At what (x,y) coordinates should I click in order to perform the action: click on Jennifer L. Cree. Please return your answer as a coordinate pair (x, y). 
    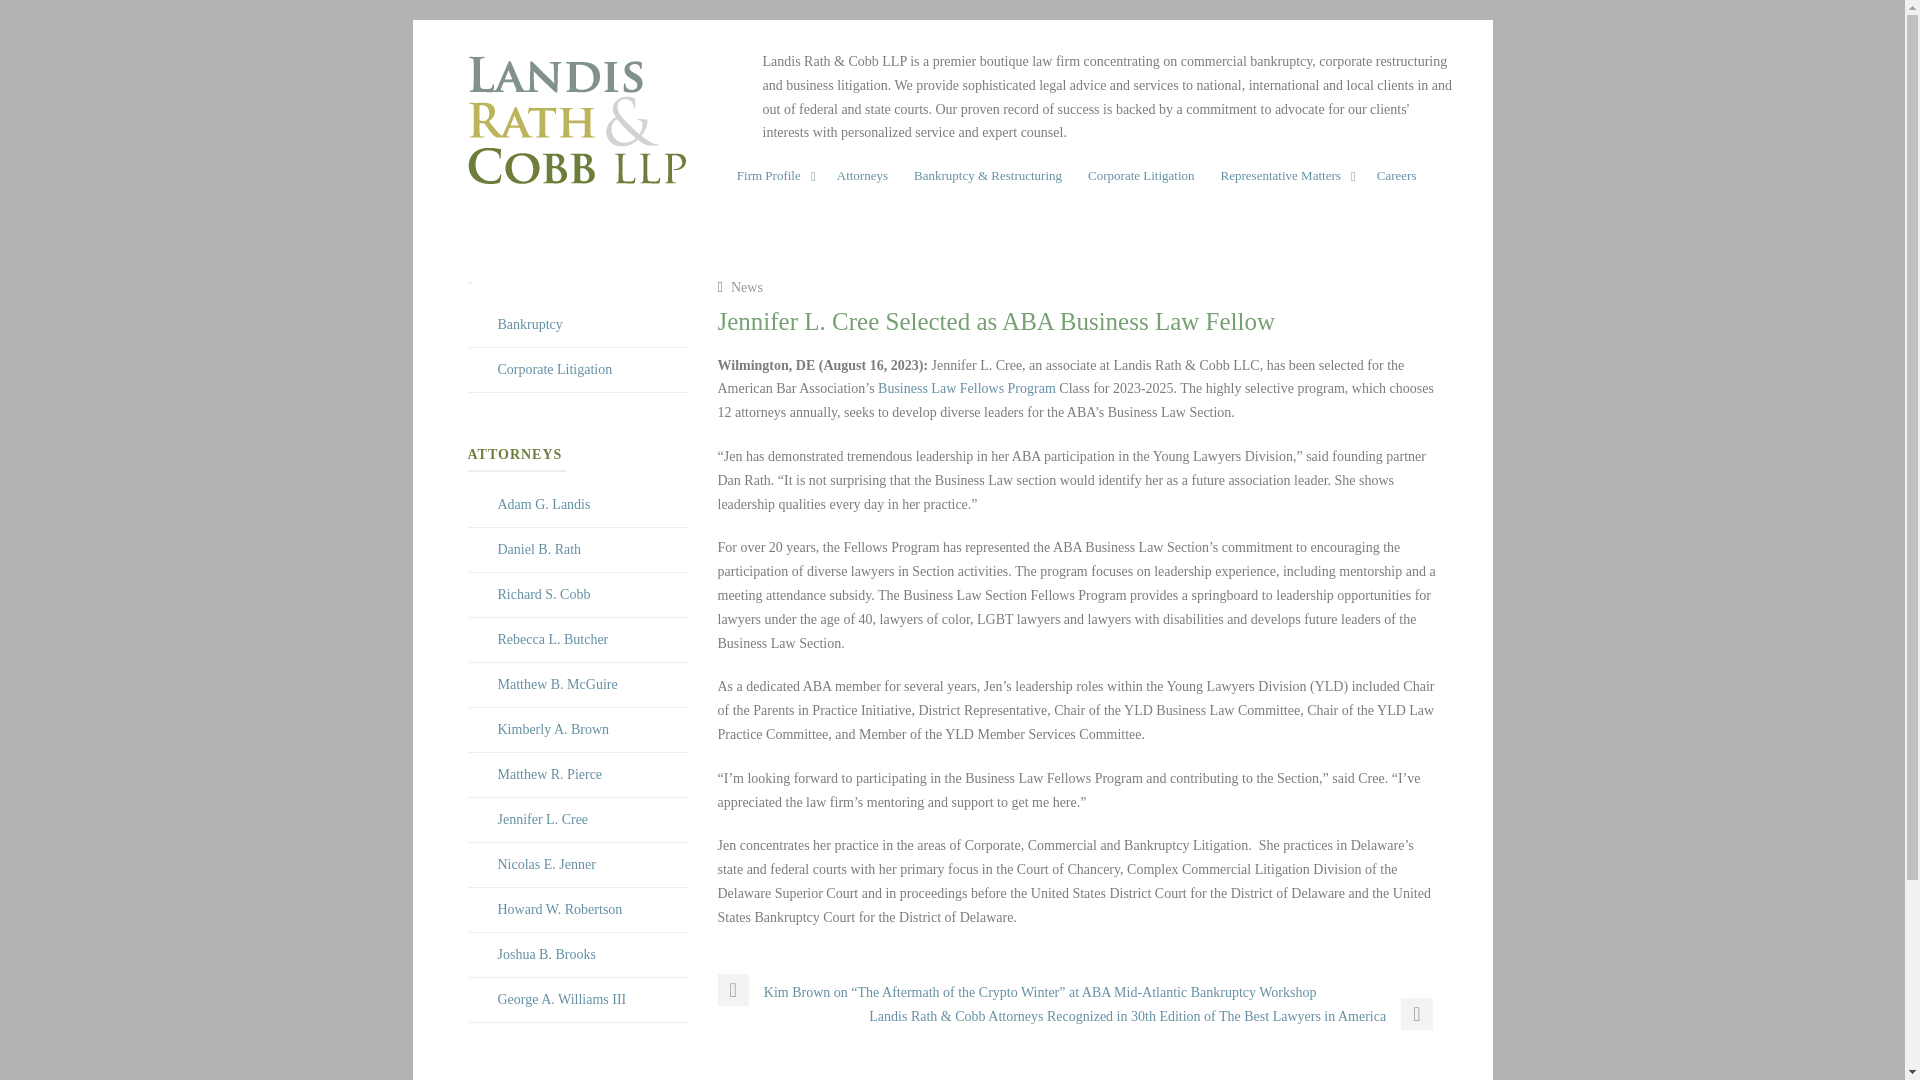
    Looking at the image, I should click on (543, 820).